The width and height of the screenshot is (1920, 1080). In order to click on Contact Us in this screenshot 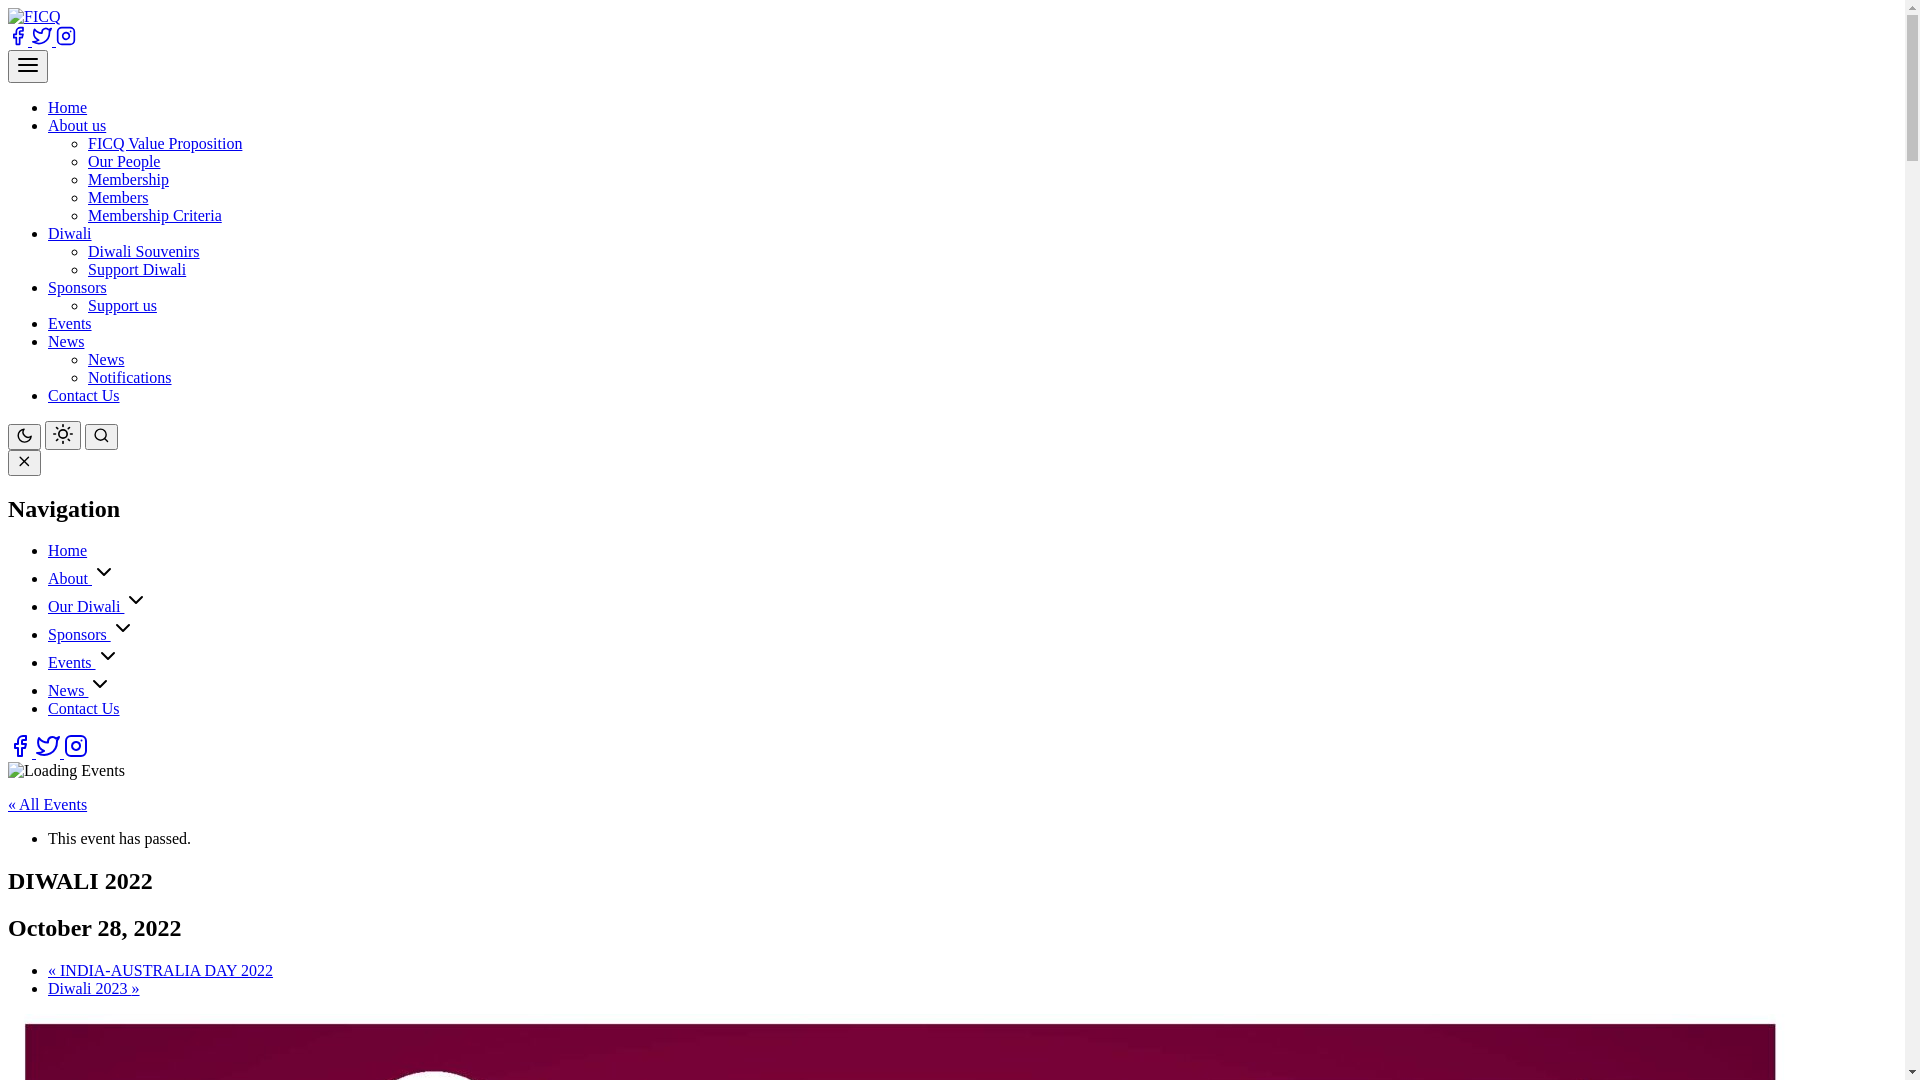, I will do `click(84, 708)`.